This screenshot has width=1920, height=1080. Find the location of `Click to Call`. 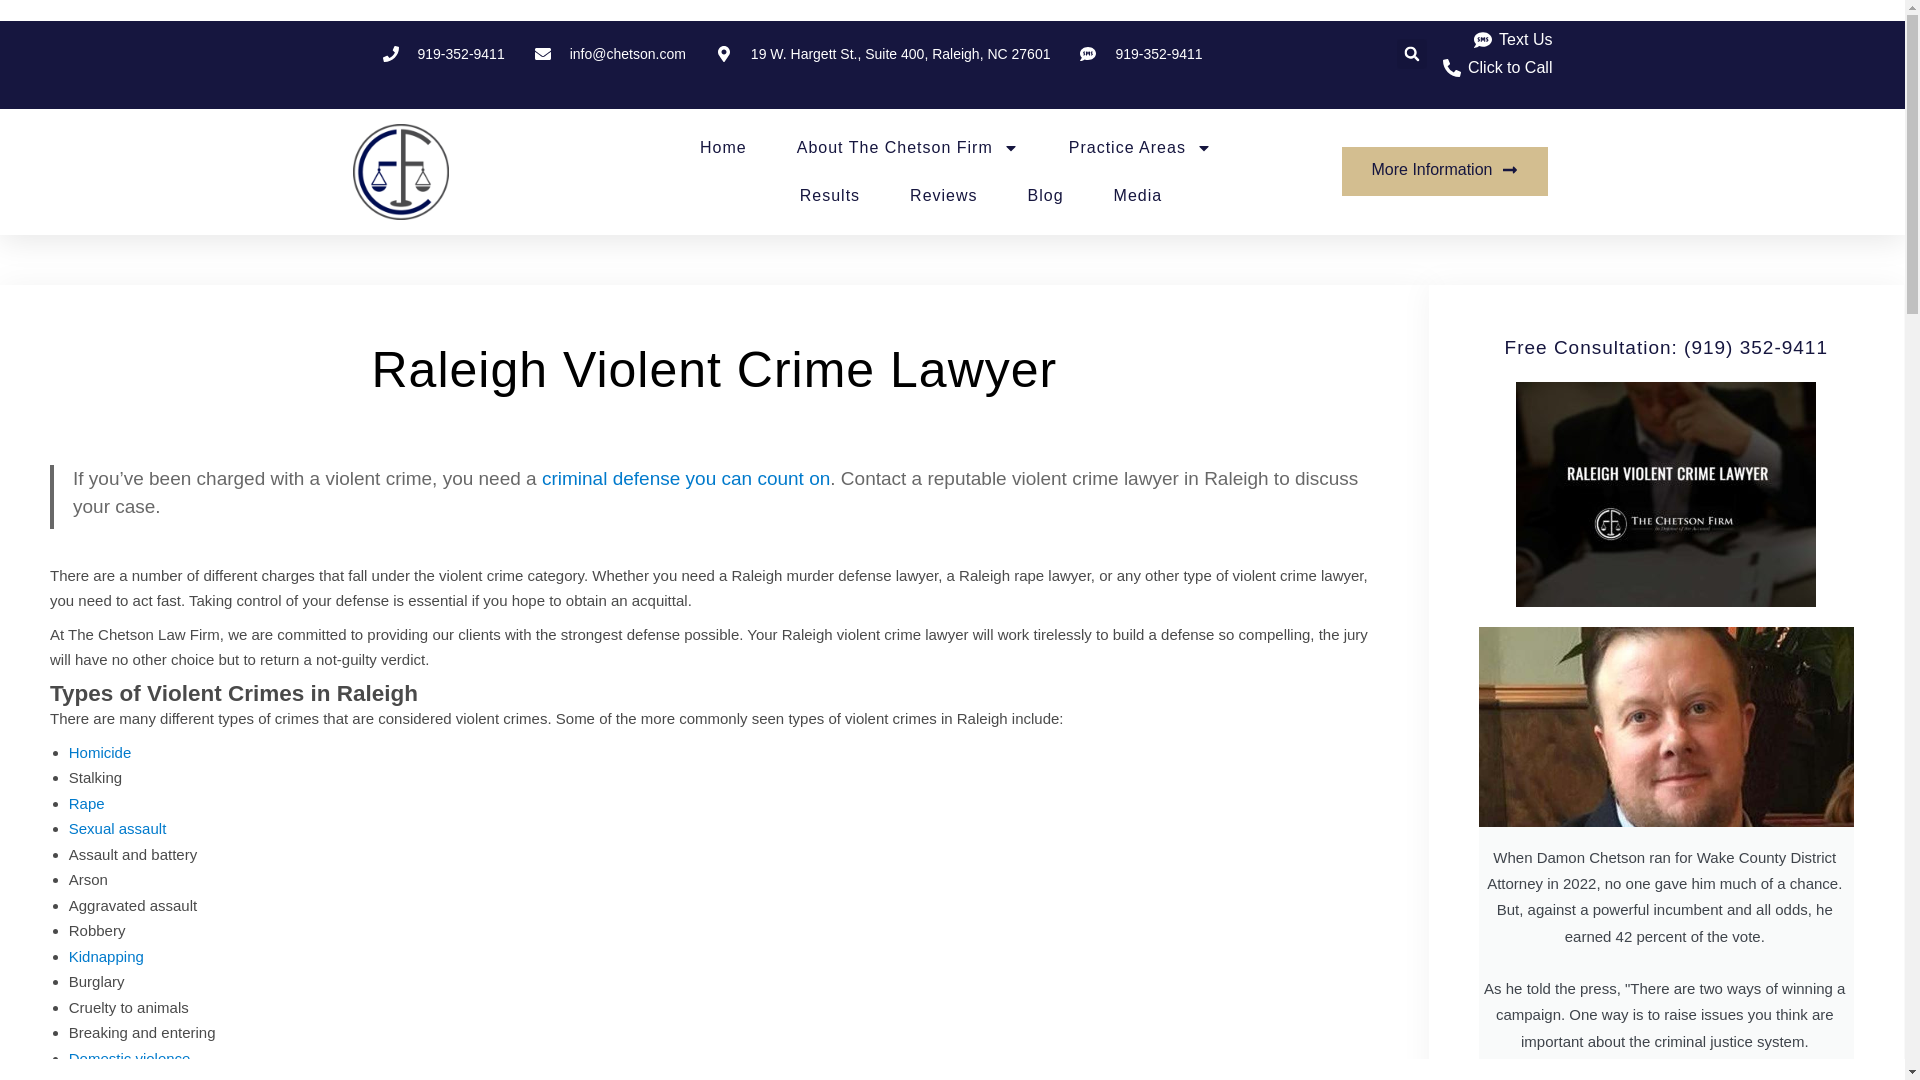

Click to Call is located at coordinates (1496, 68).